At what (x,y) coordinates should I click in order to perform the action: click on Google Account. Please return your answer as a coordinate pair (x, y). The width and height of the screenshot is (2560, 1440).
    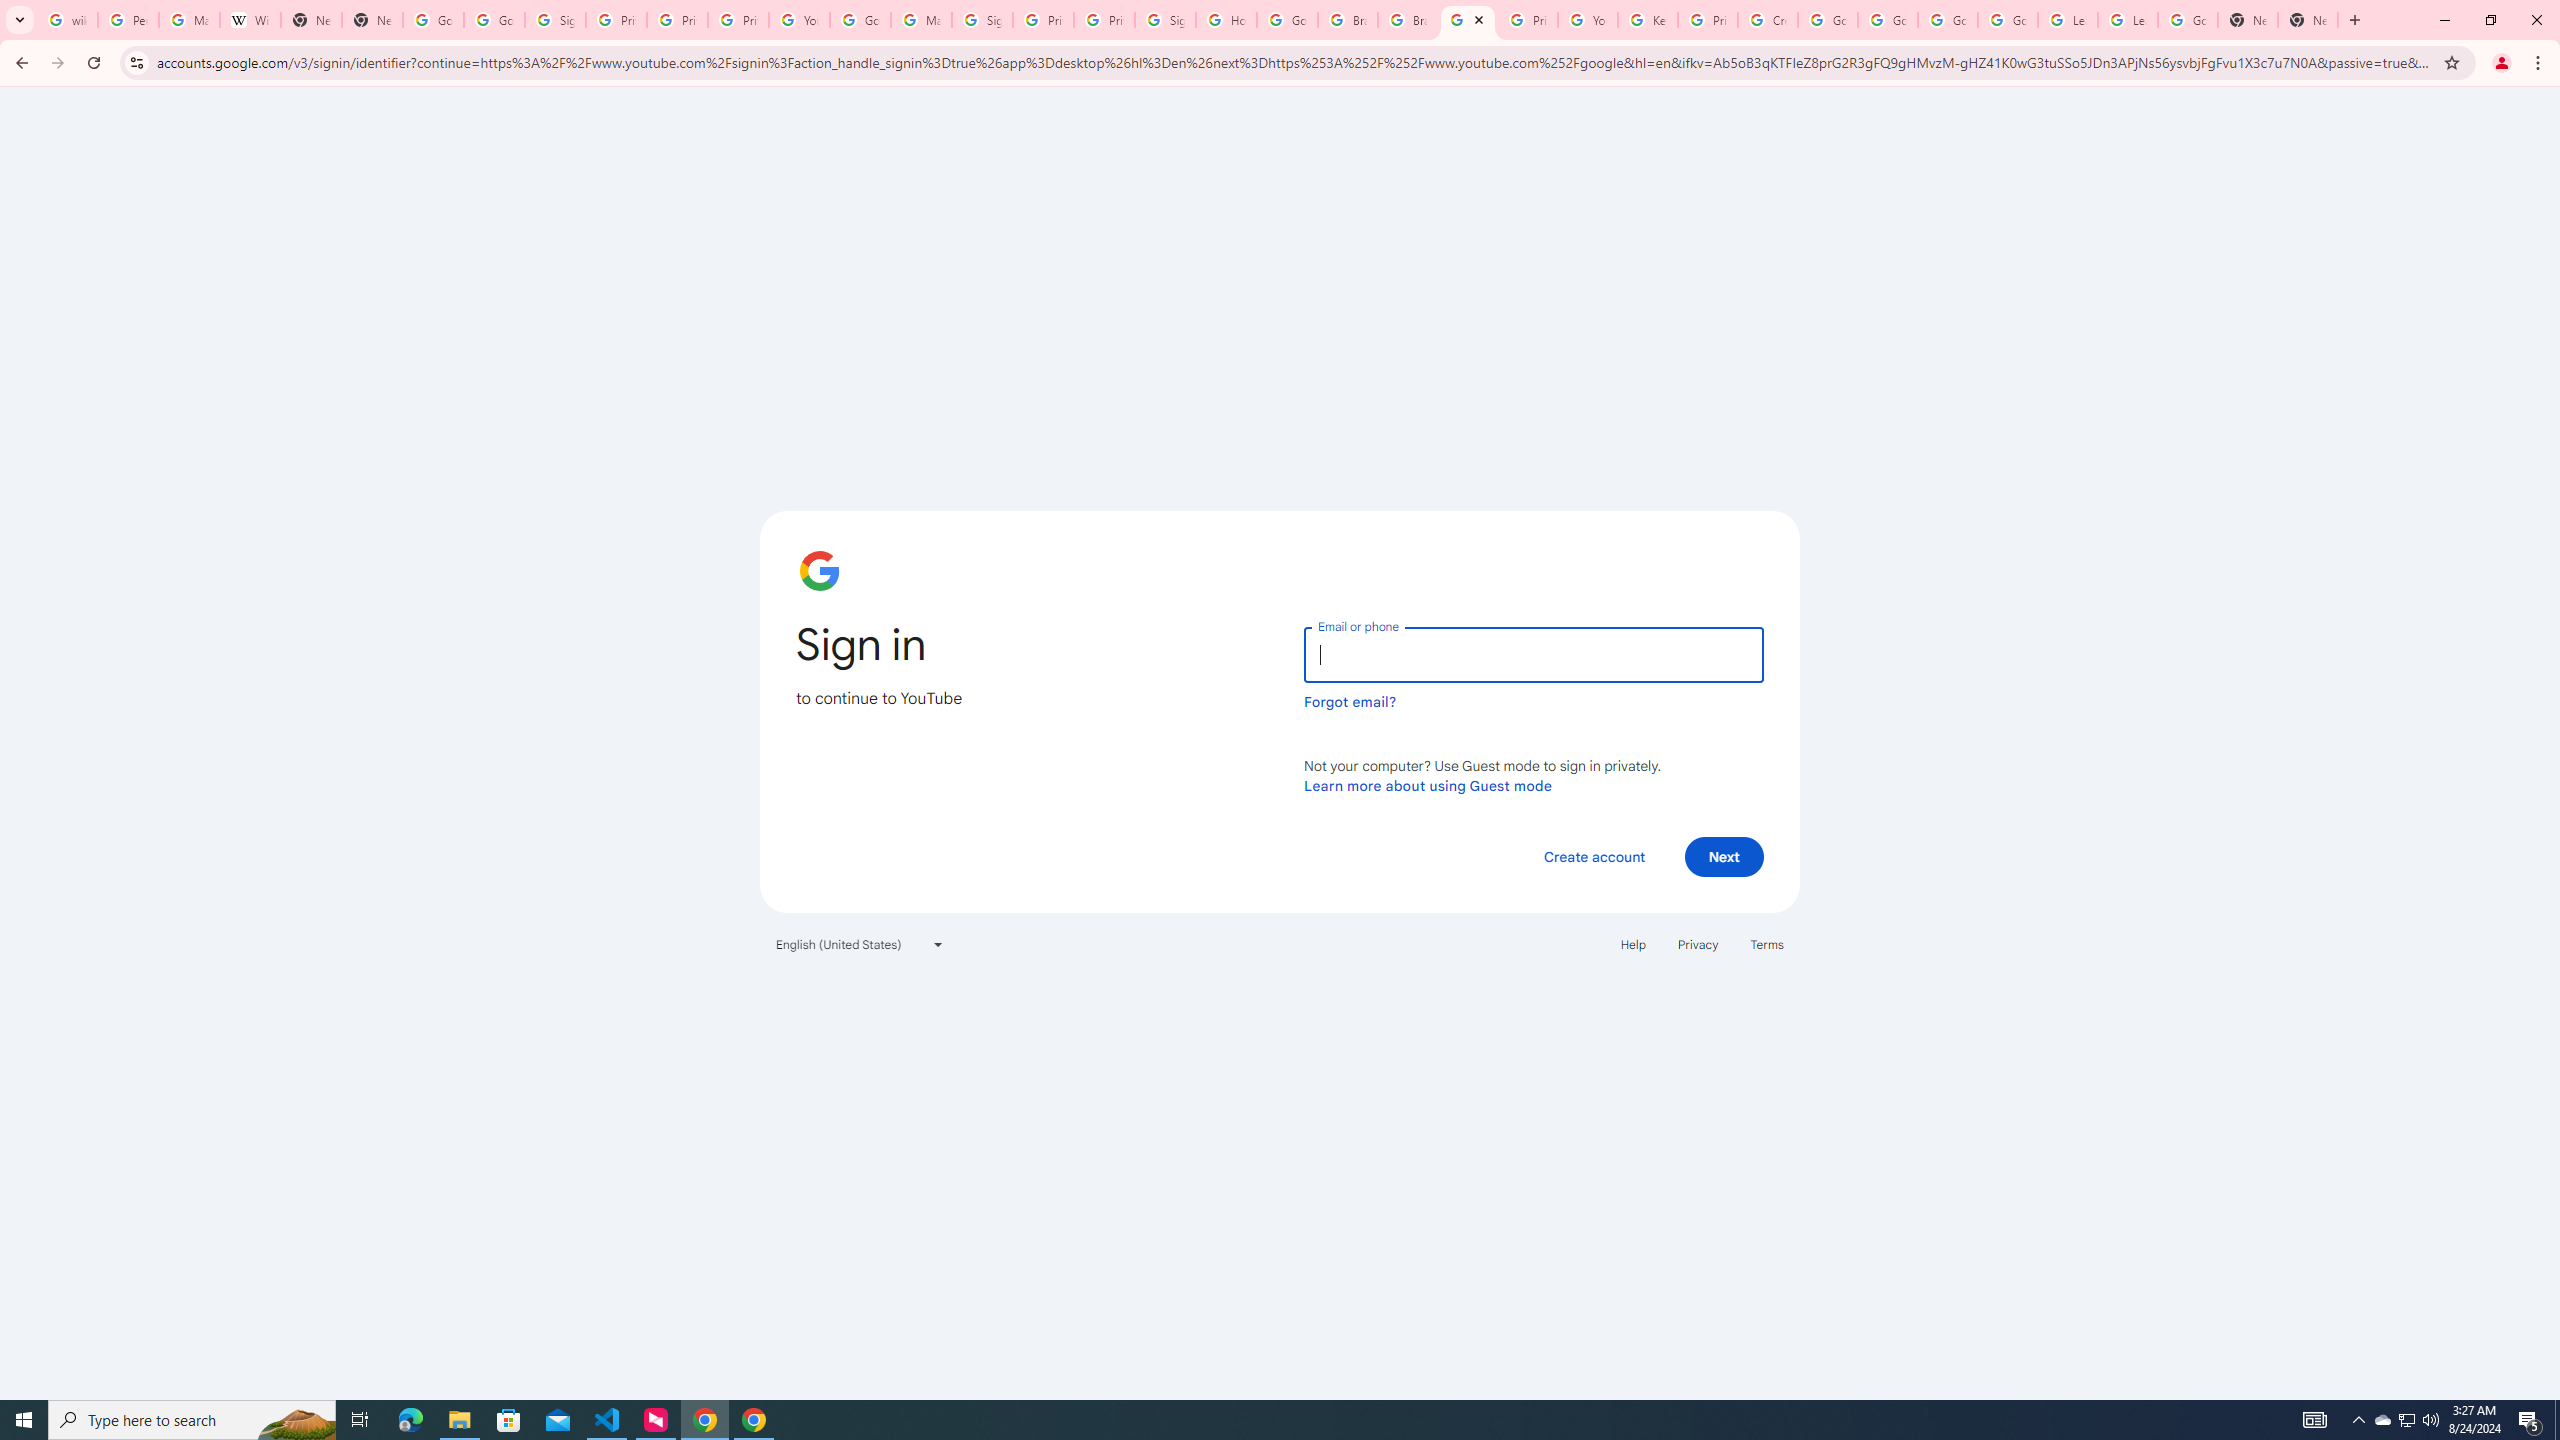
    Looking at the image, I should click on (2187, 20).